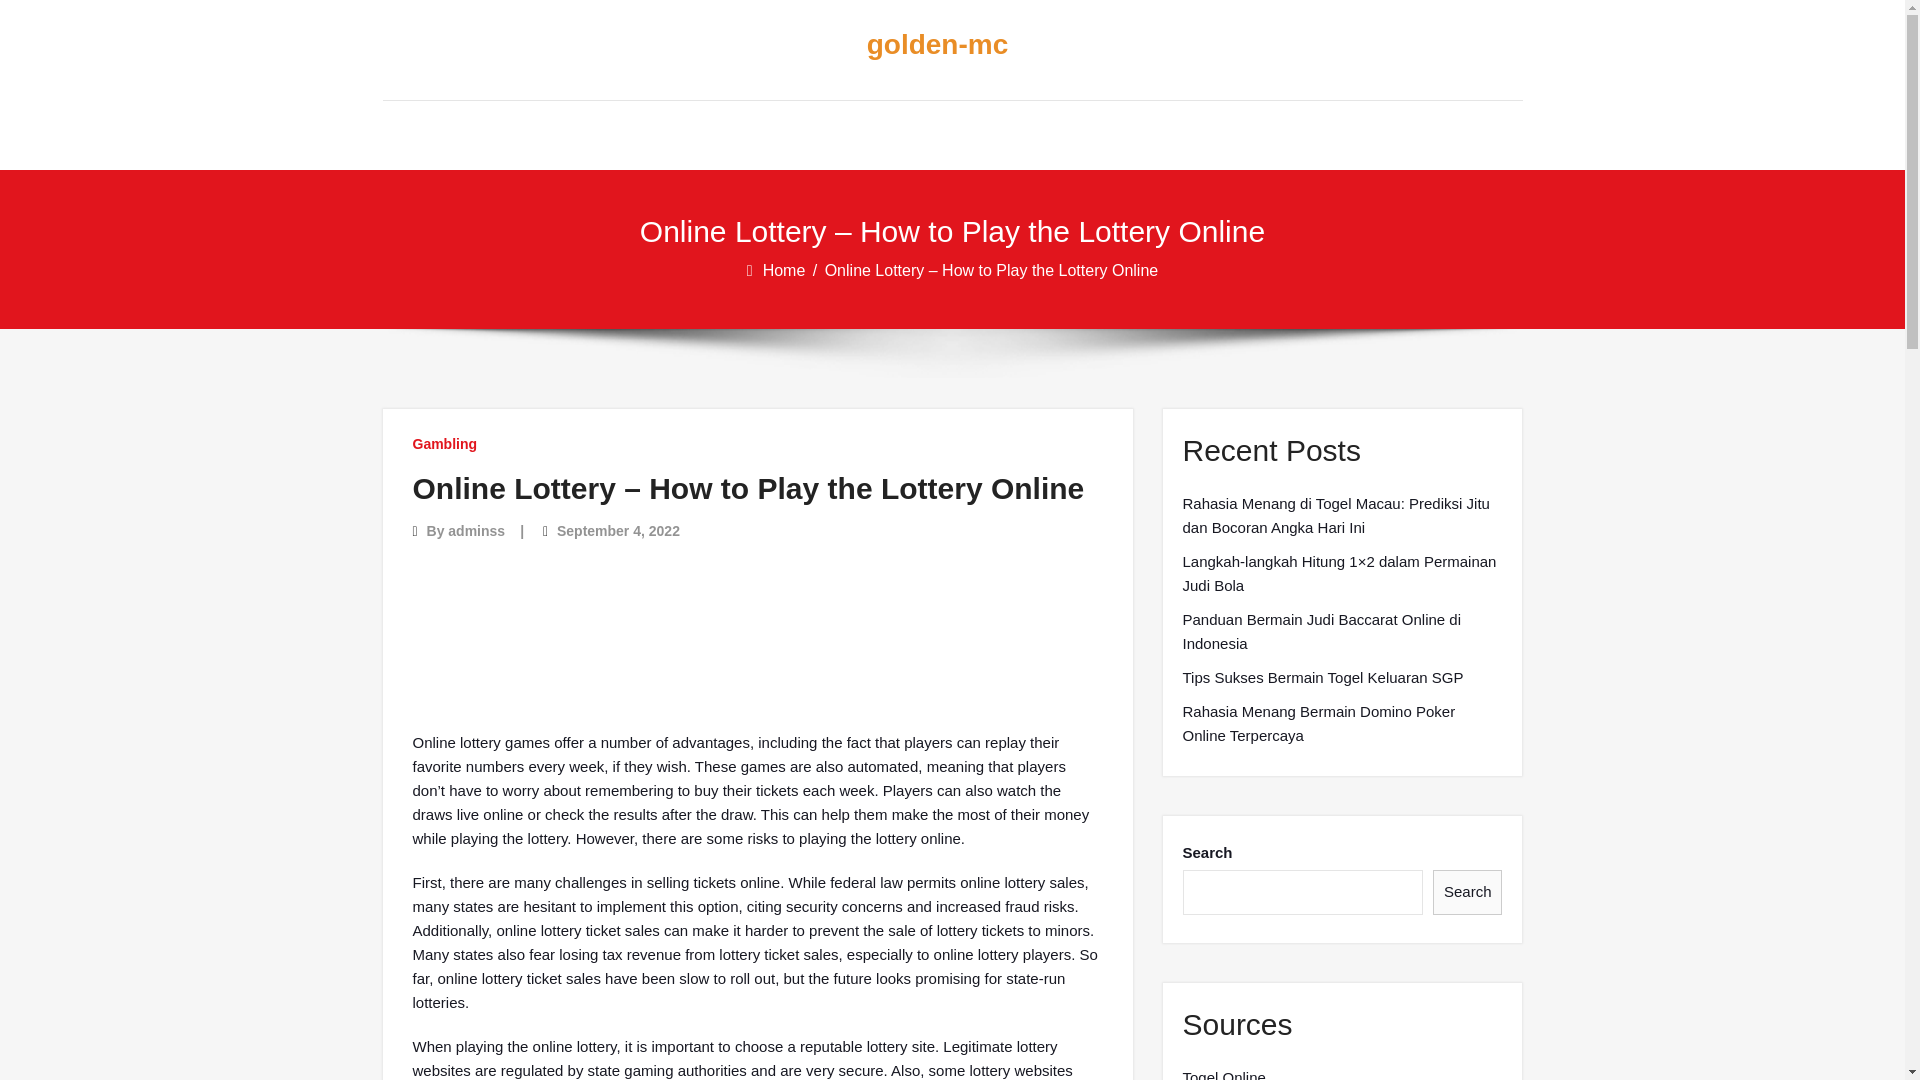 The height and width of the screenshot is (1080, 1920). What do you see at coordinates (1322, 678) in the screenshot?
I see `Tips Sukses Bermain Togel Keluaran SGP` at bounding box center [1322, 678].